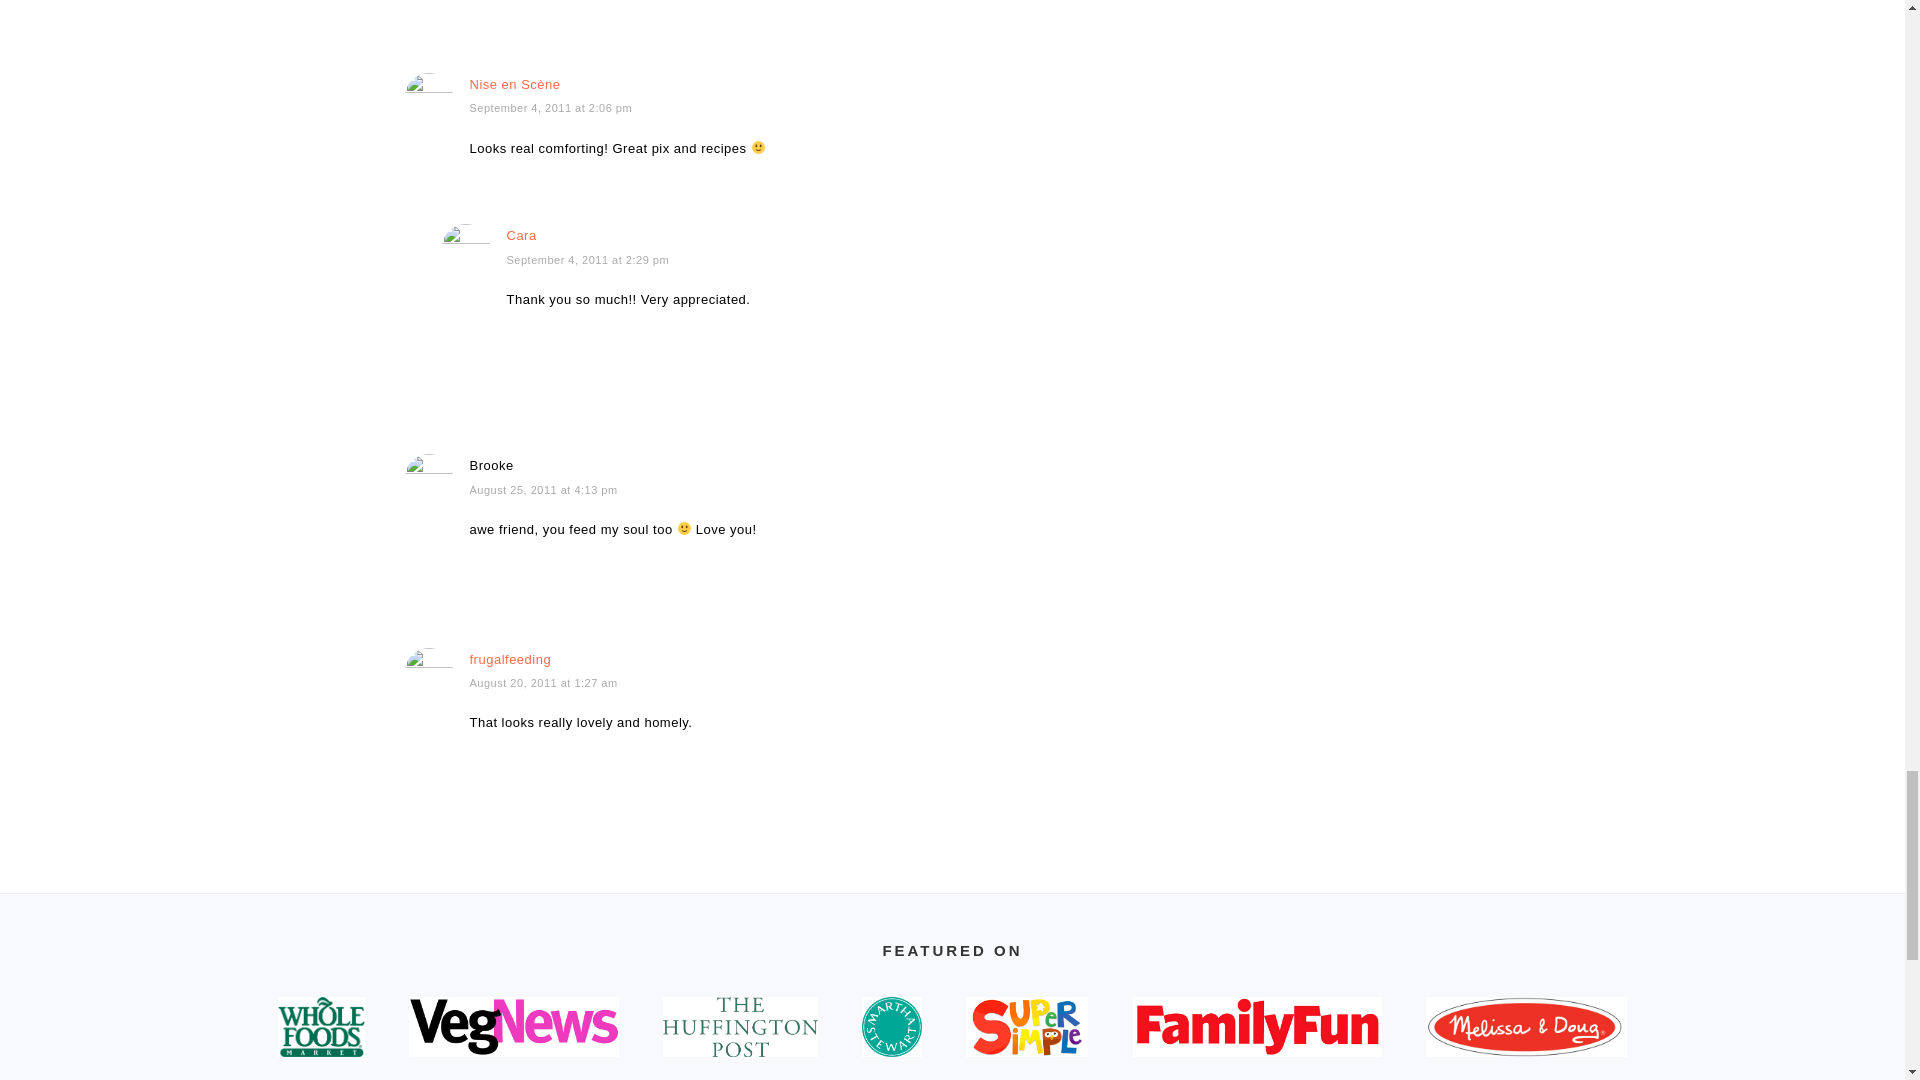  What do you see at coordinates (1257, 1026) in the screenshot?
I see `Fork and Beans featured in FamilyFun Magazine` at bounding box center [1257, 1026].